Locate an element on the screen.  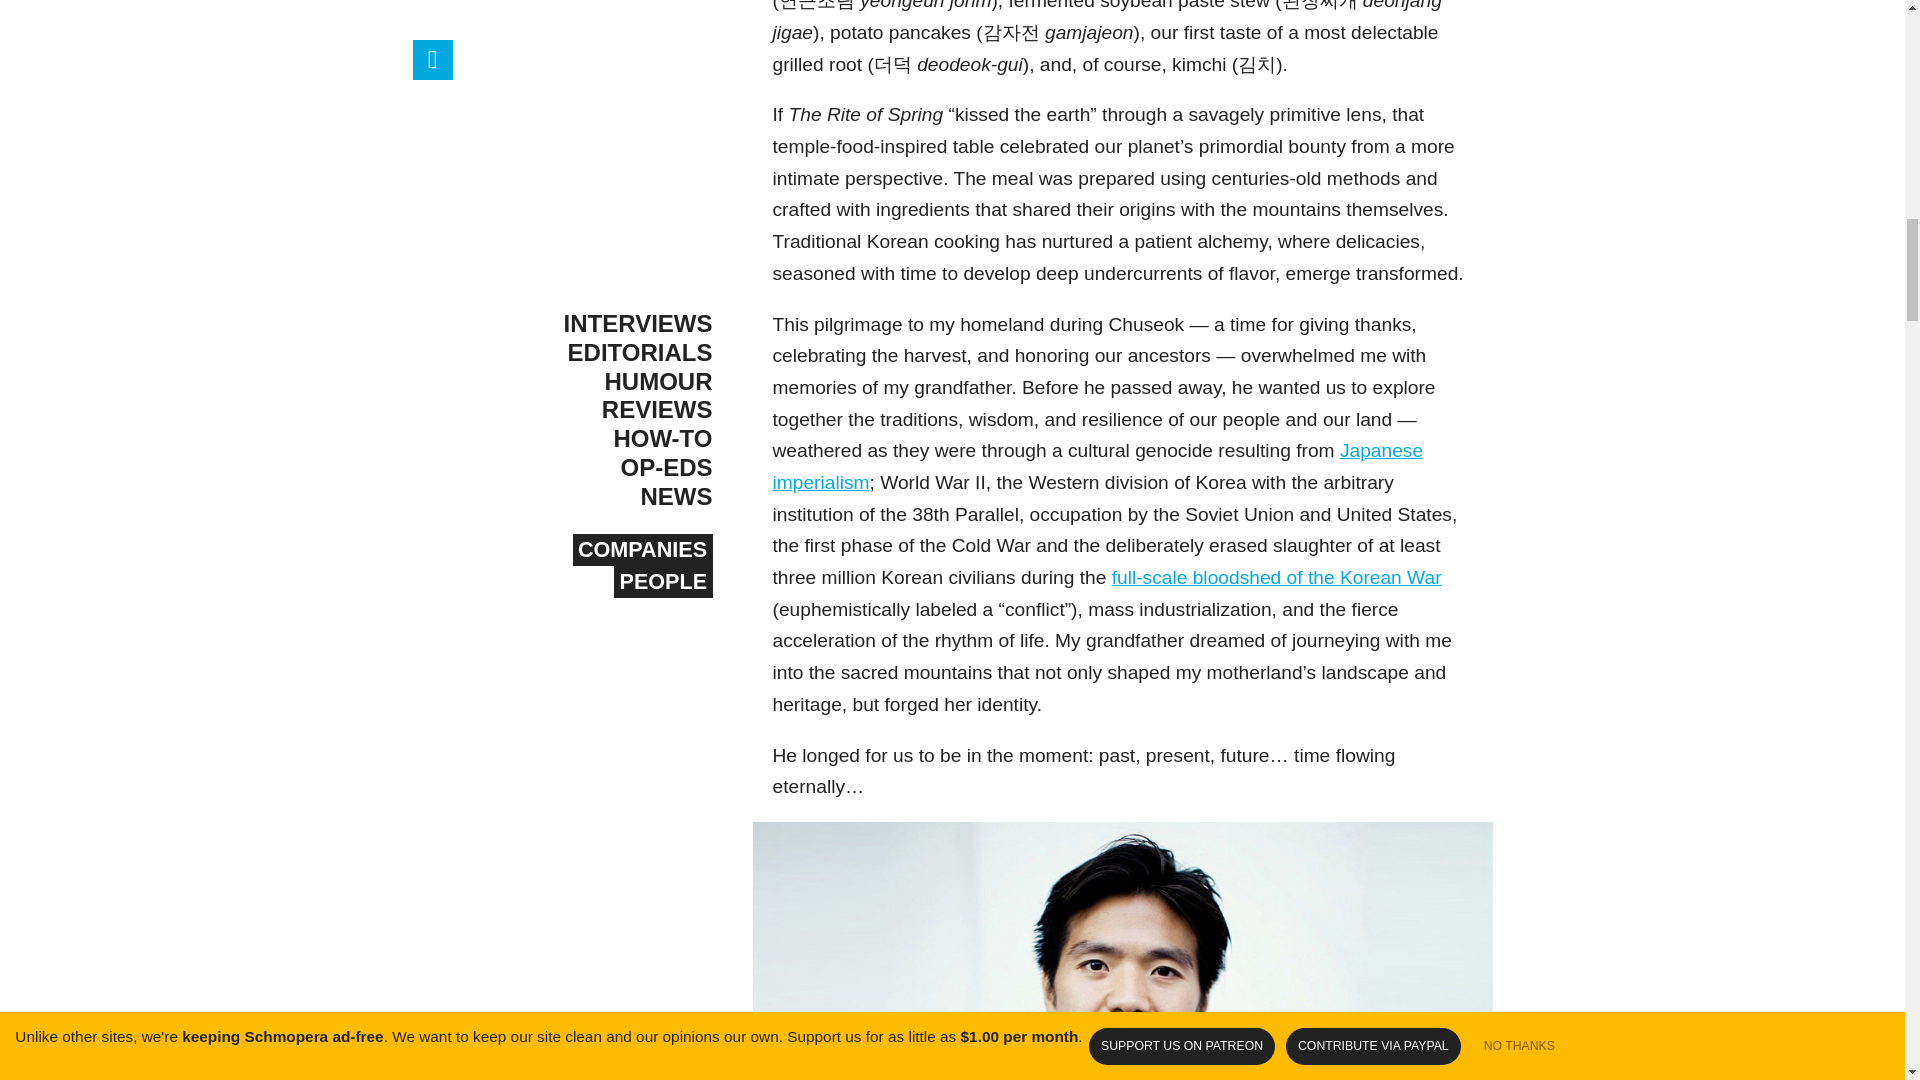
Japanese imperialism is located at coordinates (1096, 466).